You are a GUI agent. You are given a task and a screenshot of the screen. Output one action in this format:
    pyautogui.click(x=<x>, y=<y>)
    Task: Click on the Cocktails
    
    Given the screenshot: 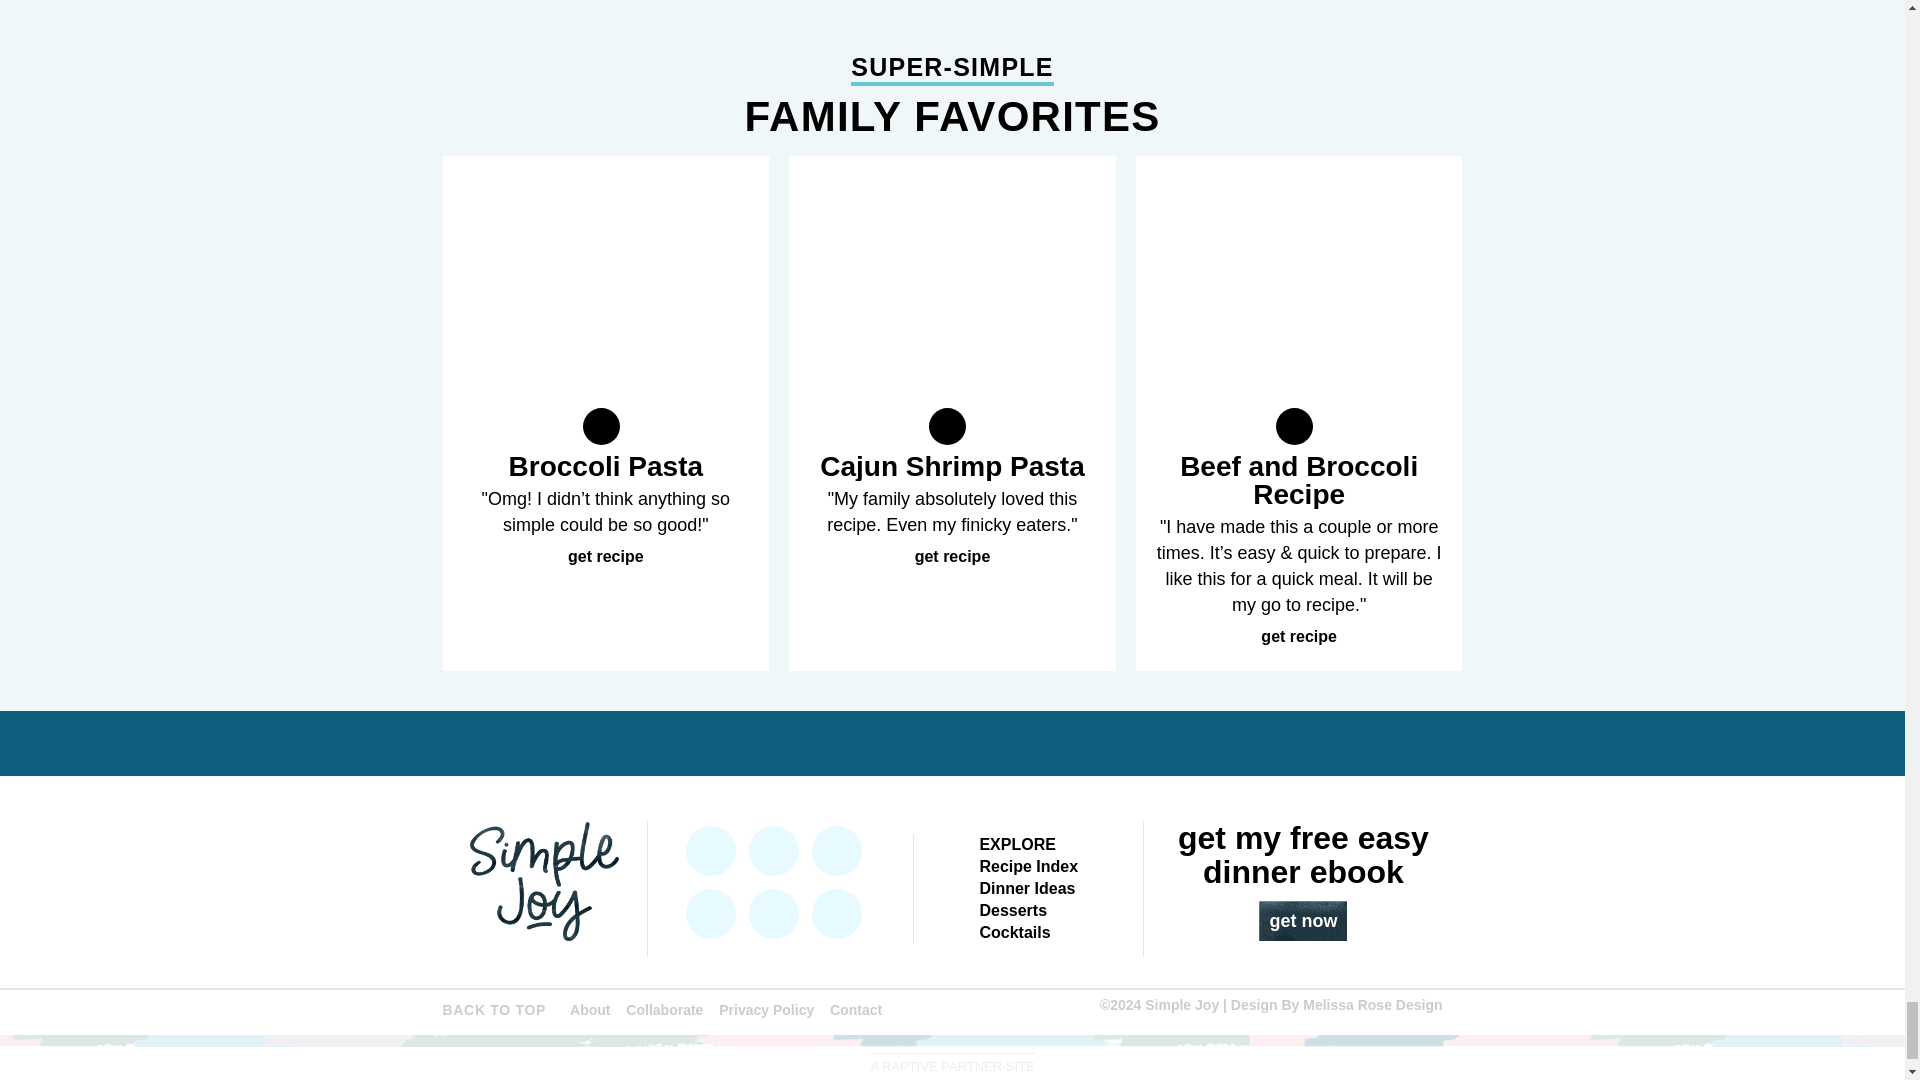 What is the action you would take?
    pyautogui.click(x=1014, y=932)
    